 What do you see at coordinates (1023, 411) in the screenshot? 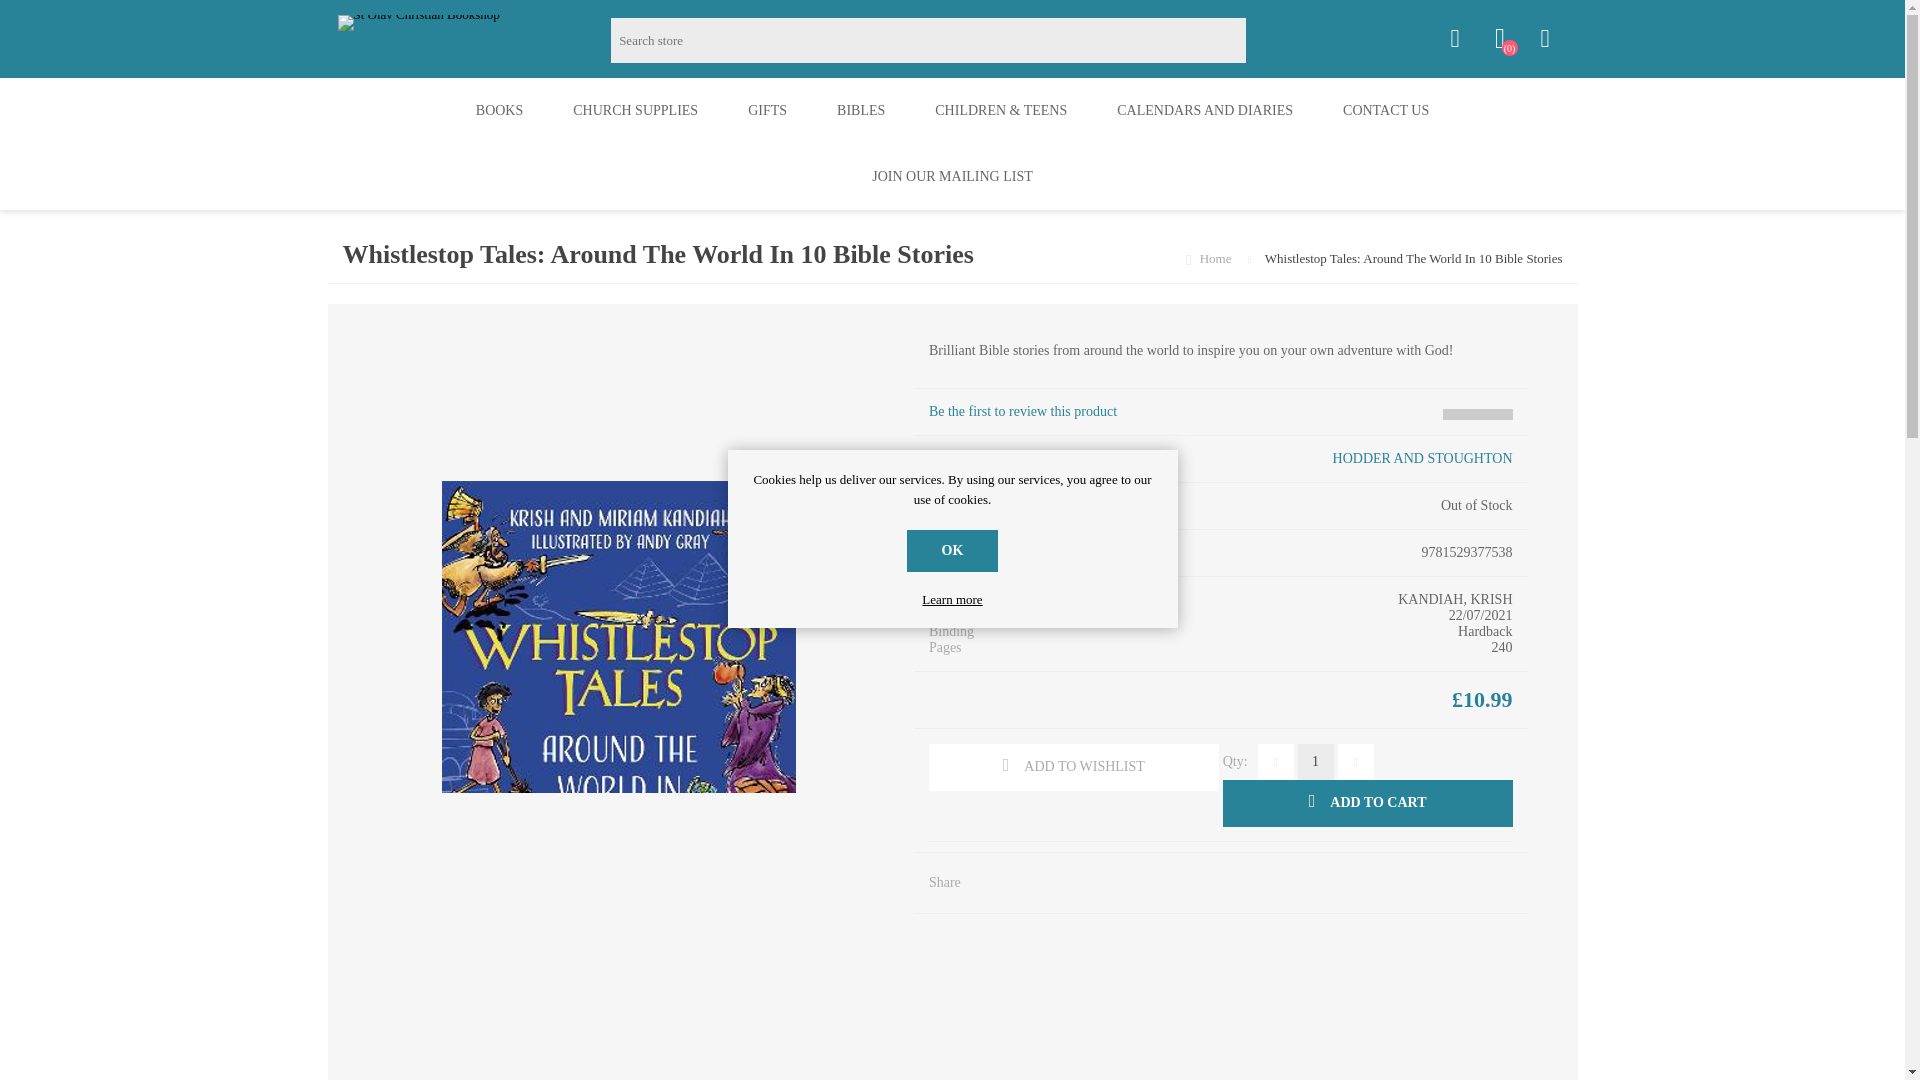
I see `Be the first to review this product` at bounding box center [1023, 411].